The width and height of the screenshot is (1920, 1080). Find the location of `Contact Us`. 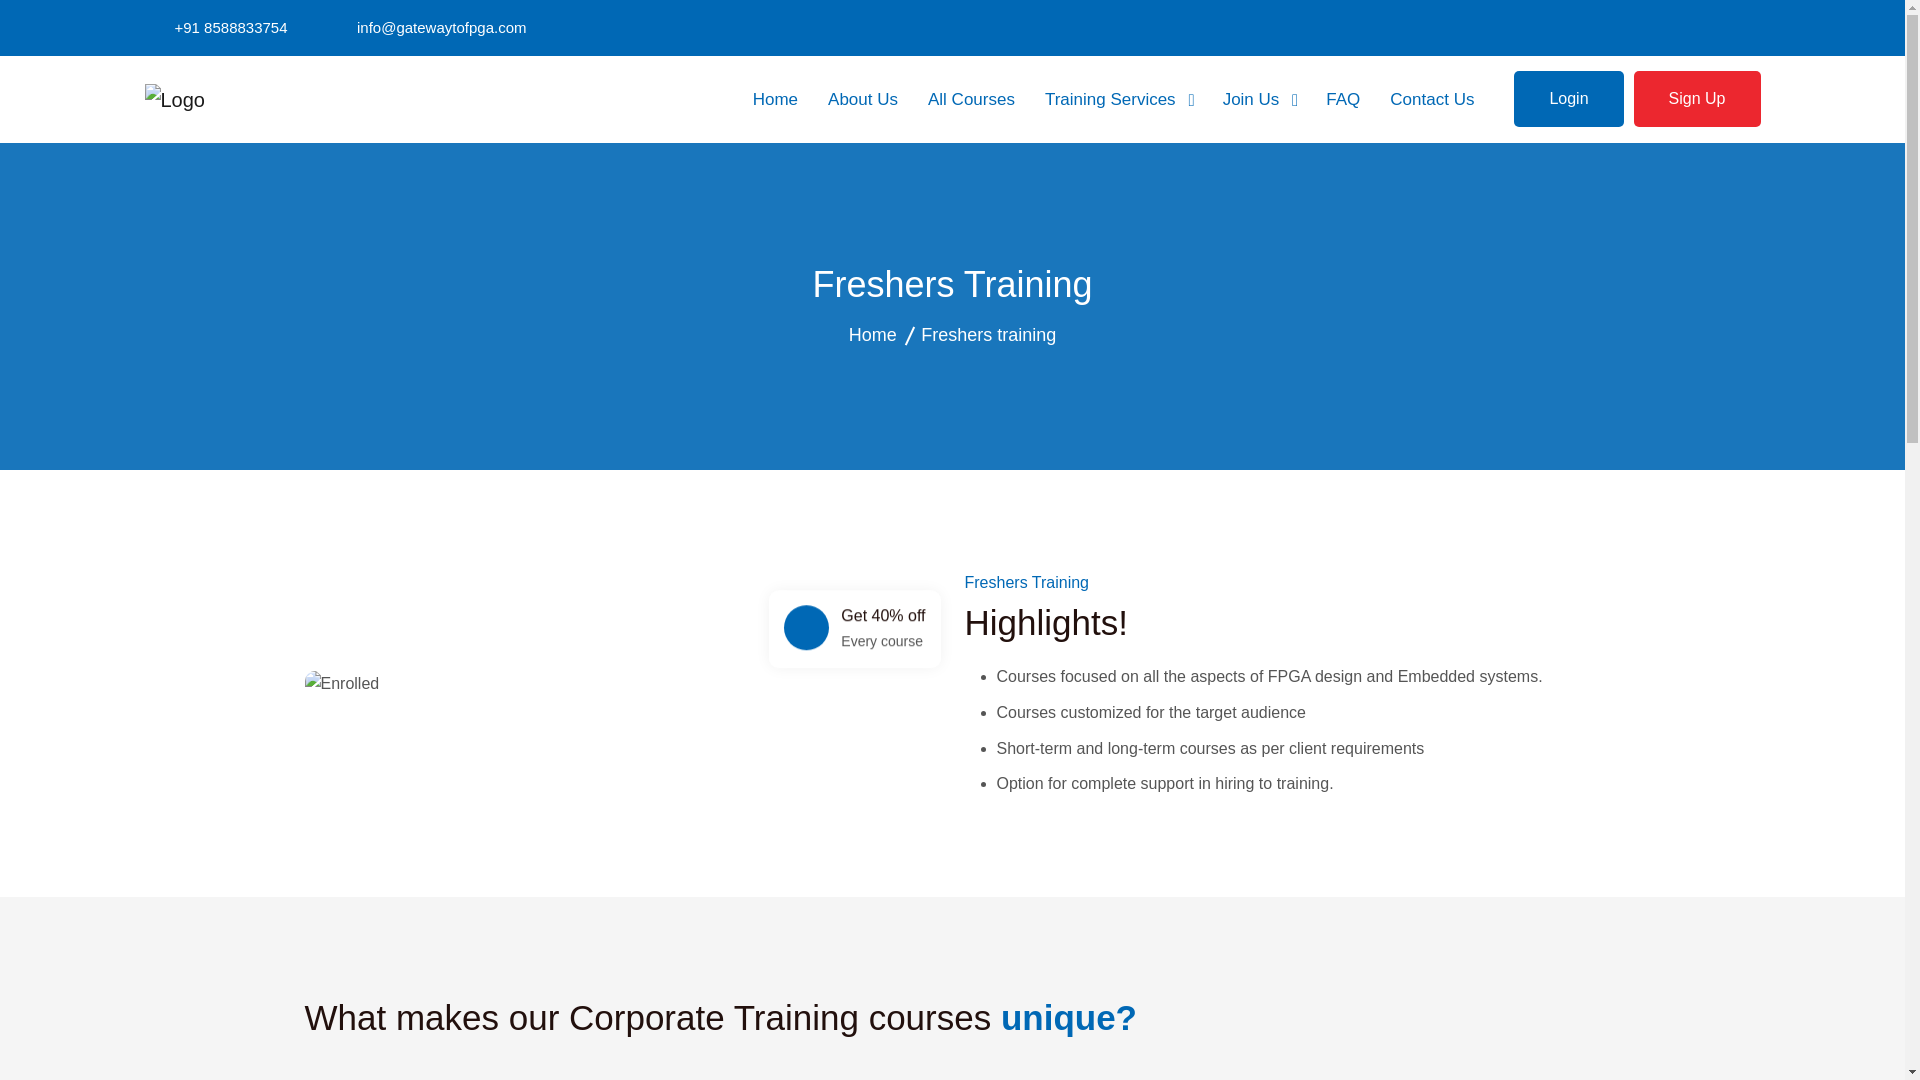

Contact Us is located at coordinates (1432, 100).